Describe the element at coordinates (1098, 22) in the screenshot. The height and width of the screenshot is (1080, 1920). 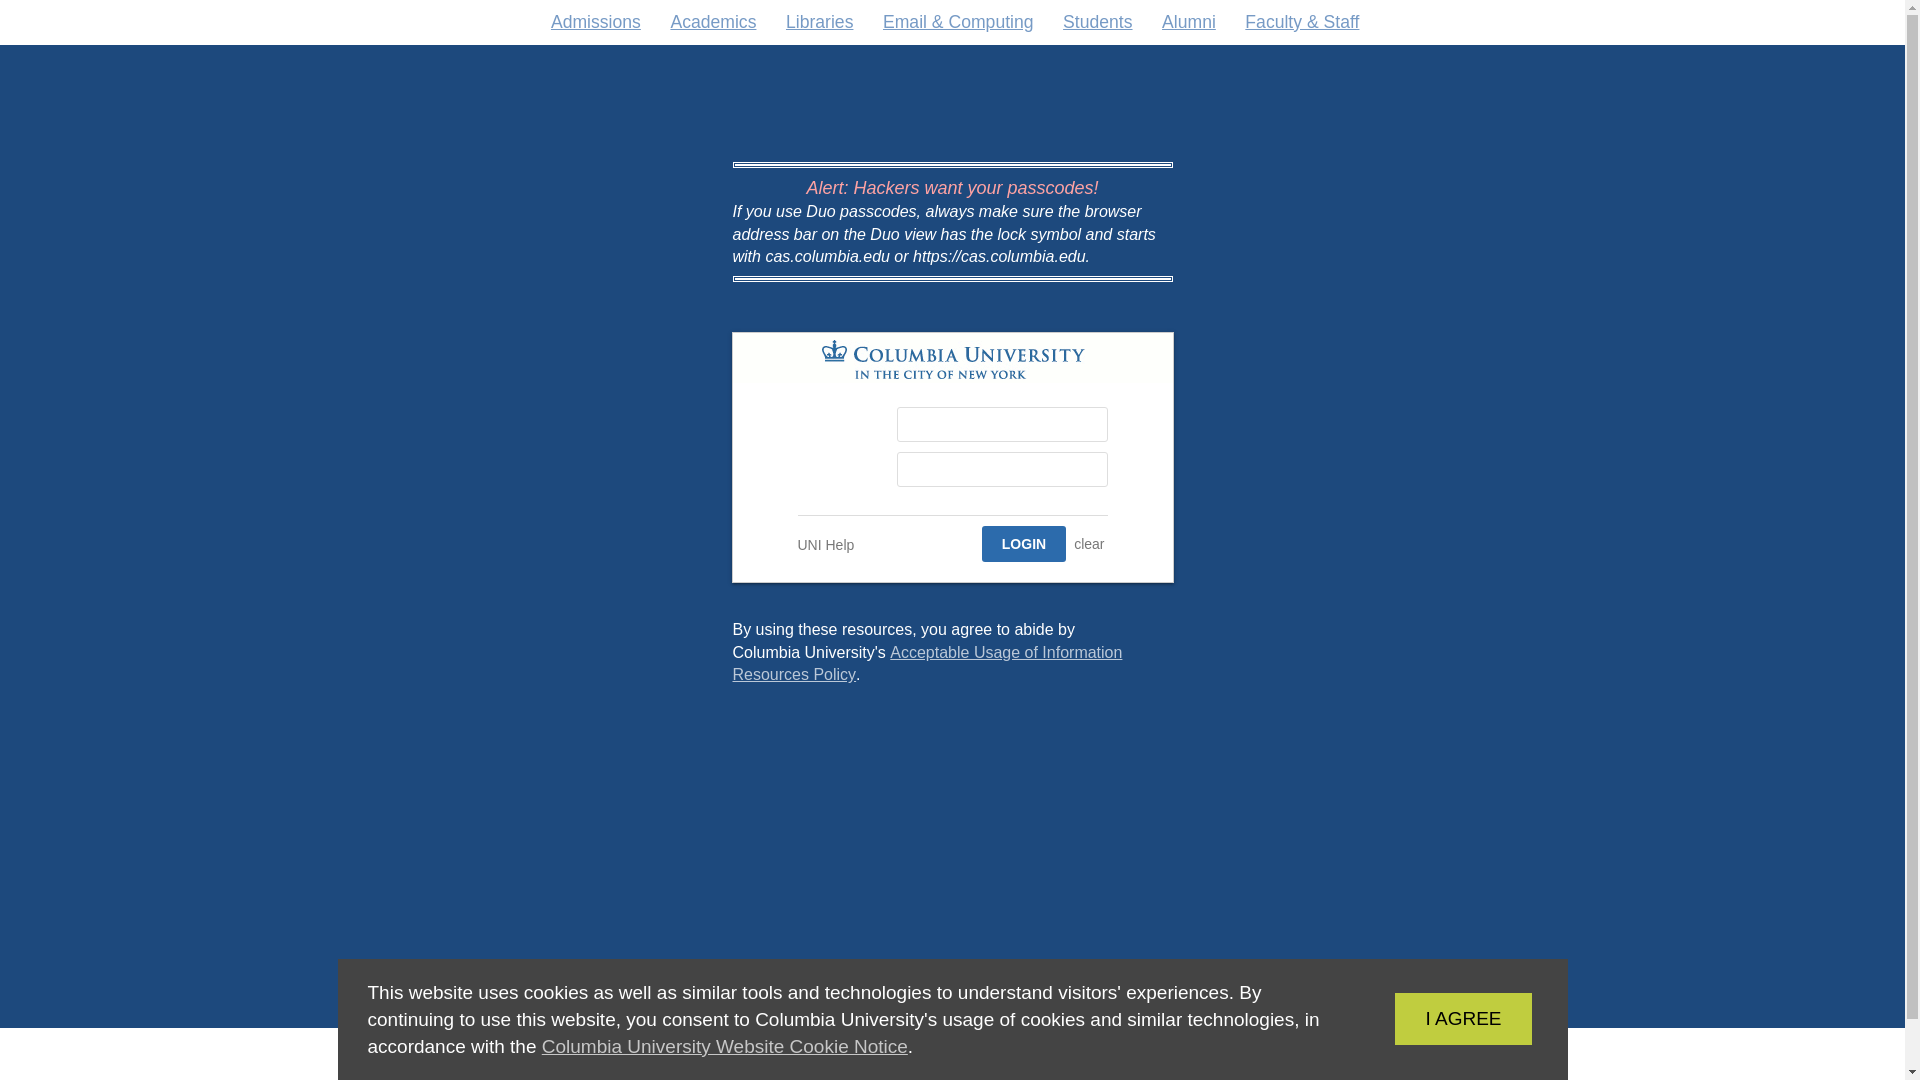
I see `LOGIN` at that location.